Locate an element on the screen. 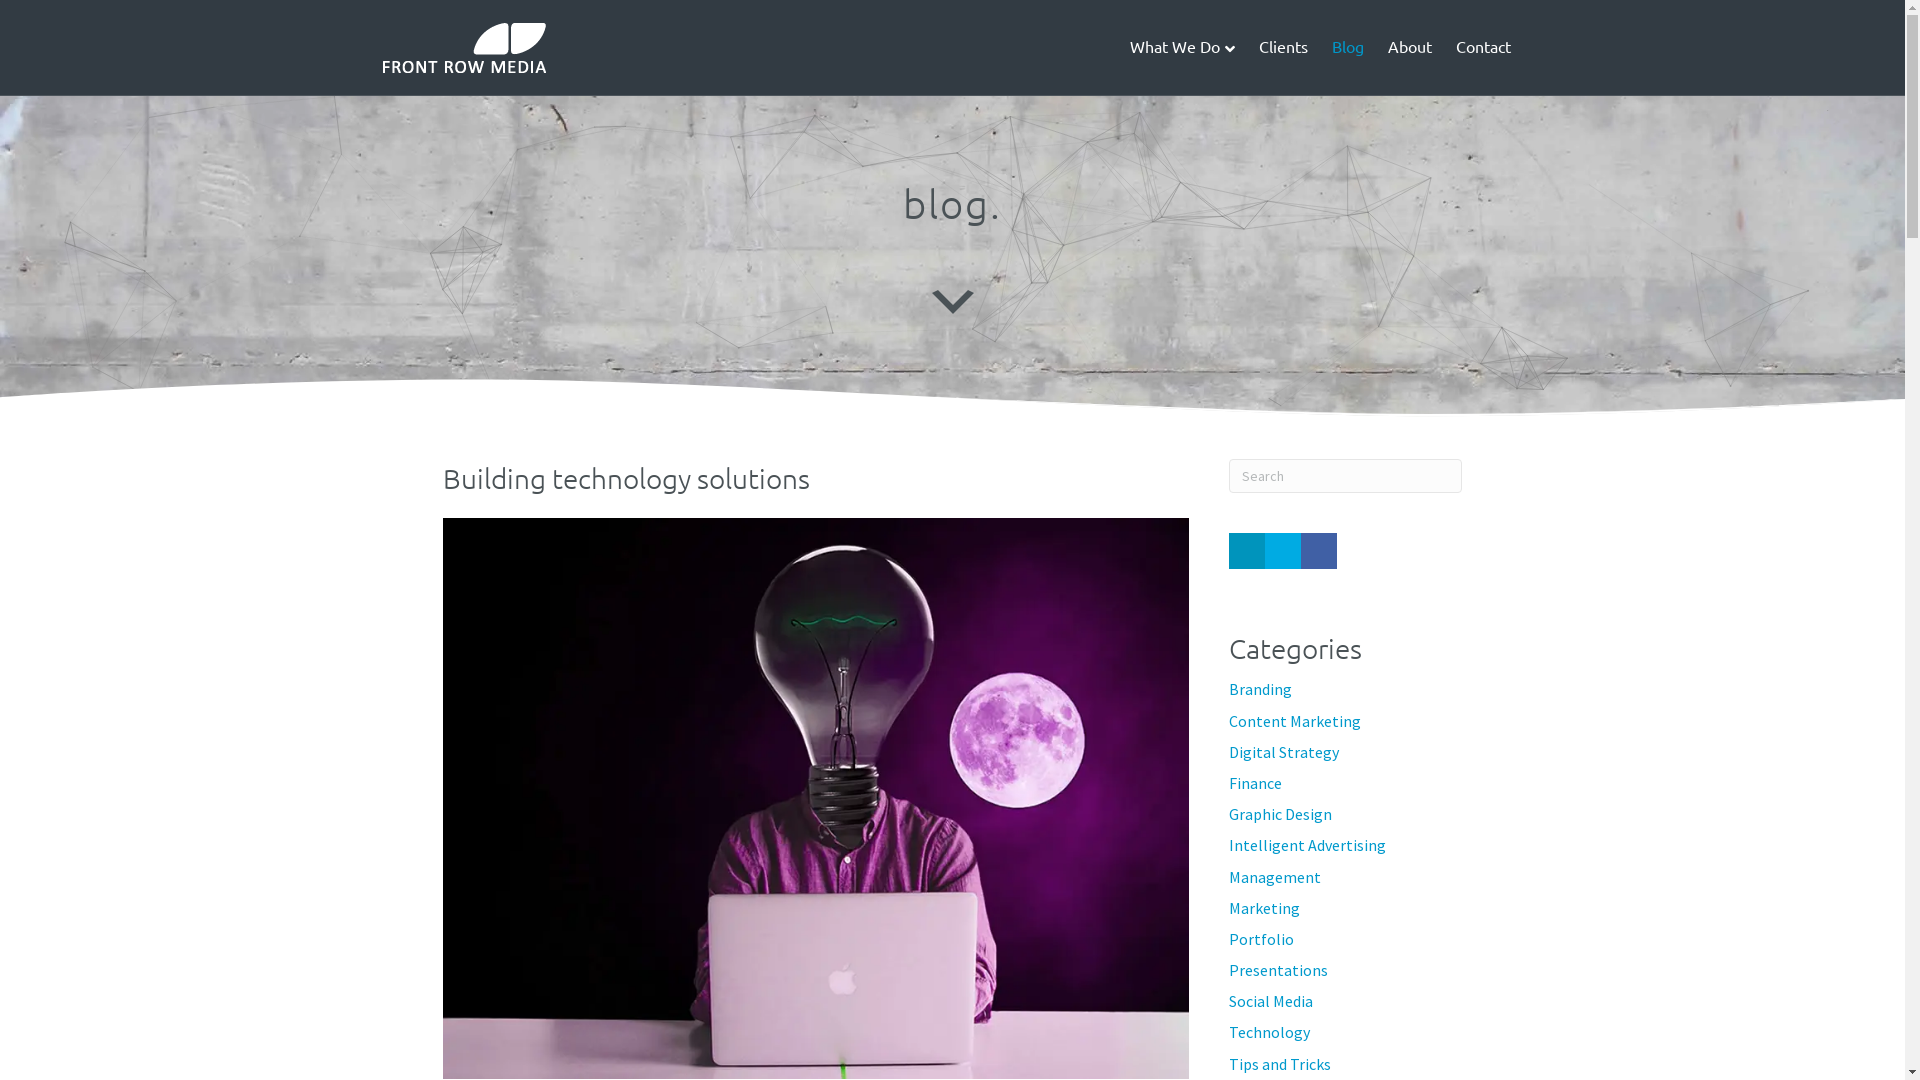 This screenshot has width=1920, height=1080. Type and press Enter to search. is located at coordinates (1346, 476).